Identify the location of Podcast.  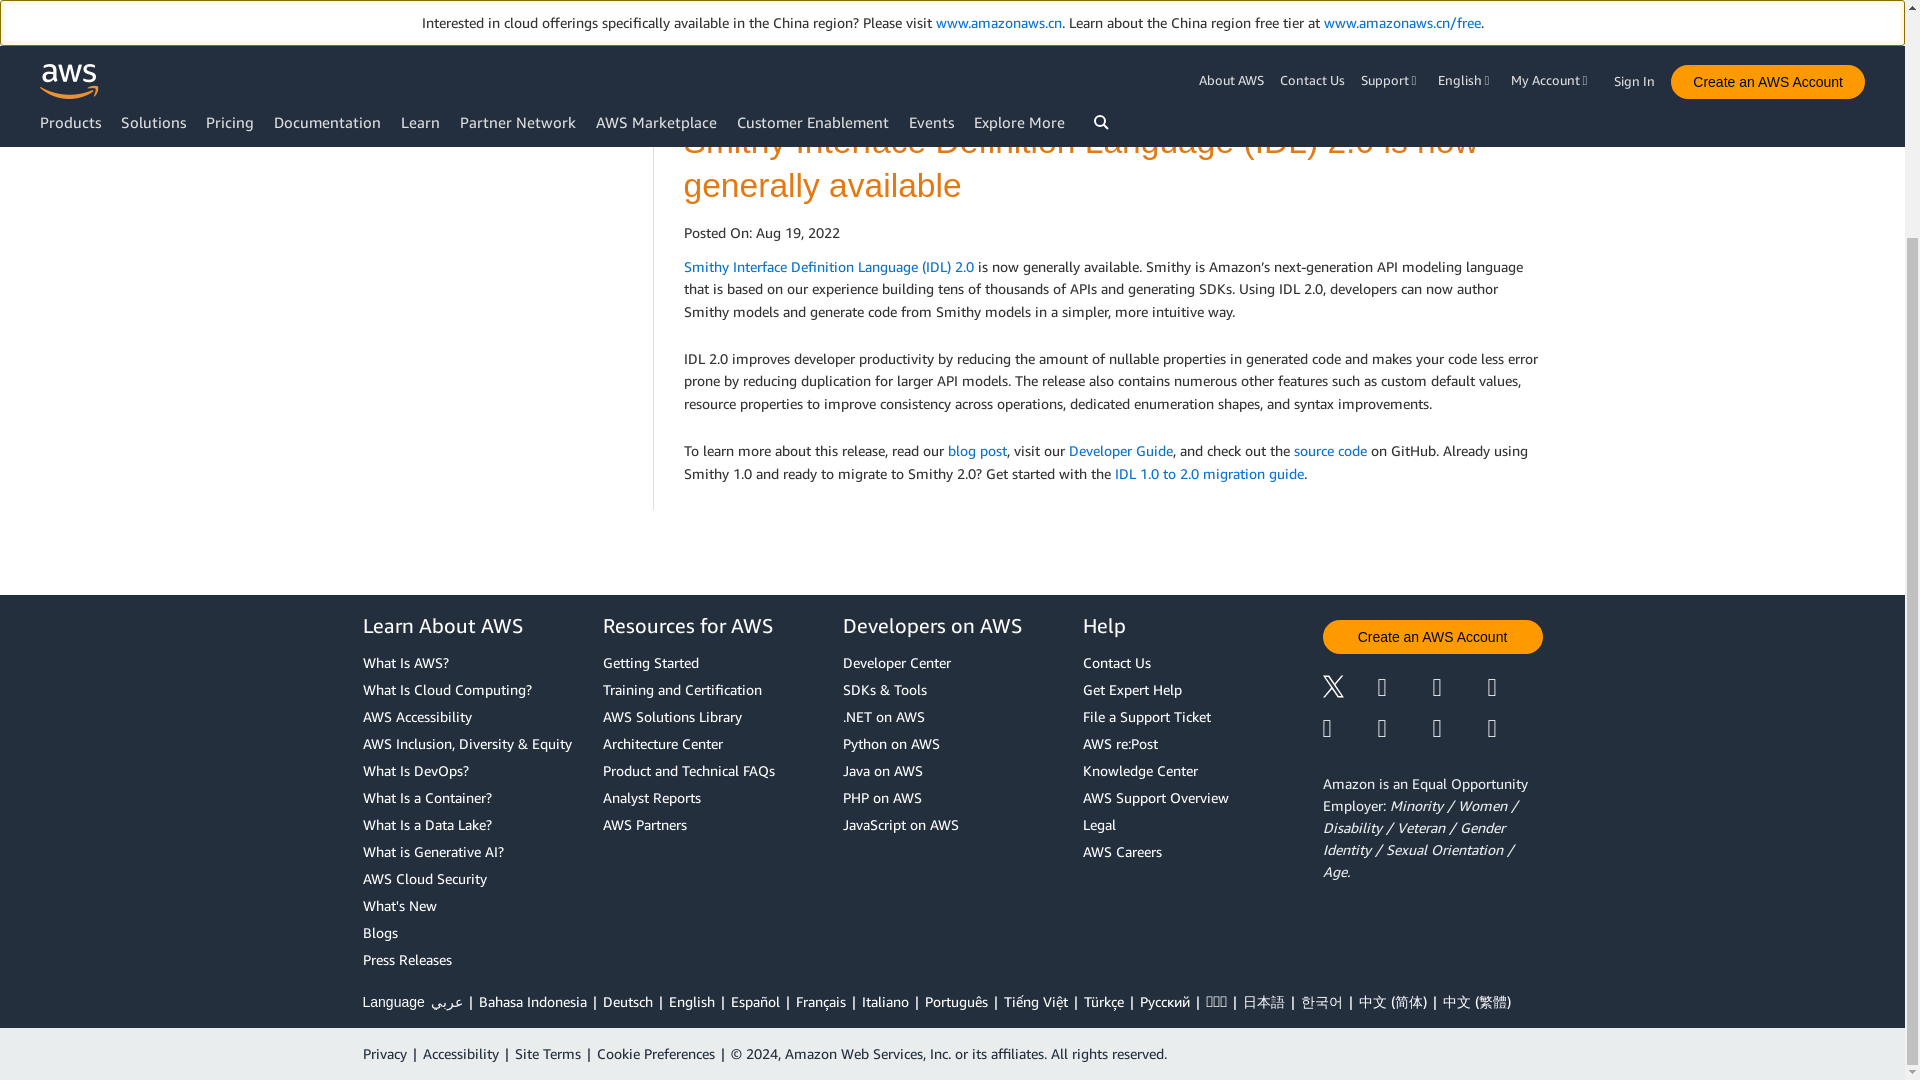
(1459, 728).